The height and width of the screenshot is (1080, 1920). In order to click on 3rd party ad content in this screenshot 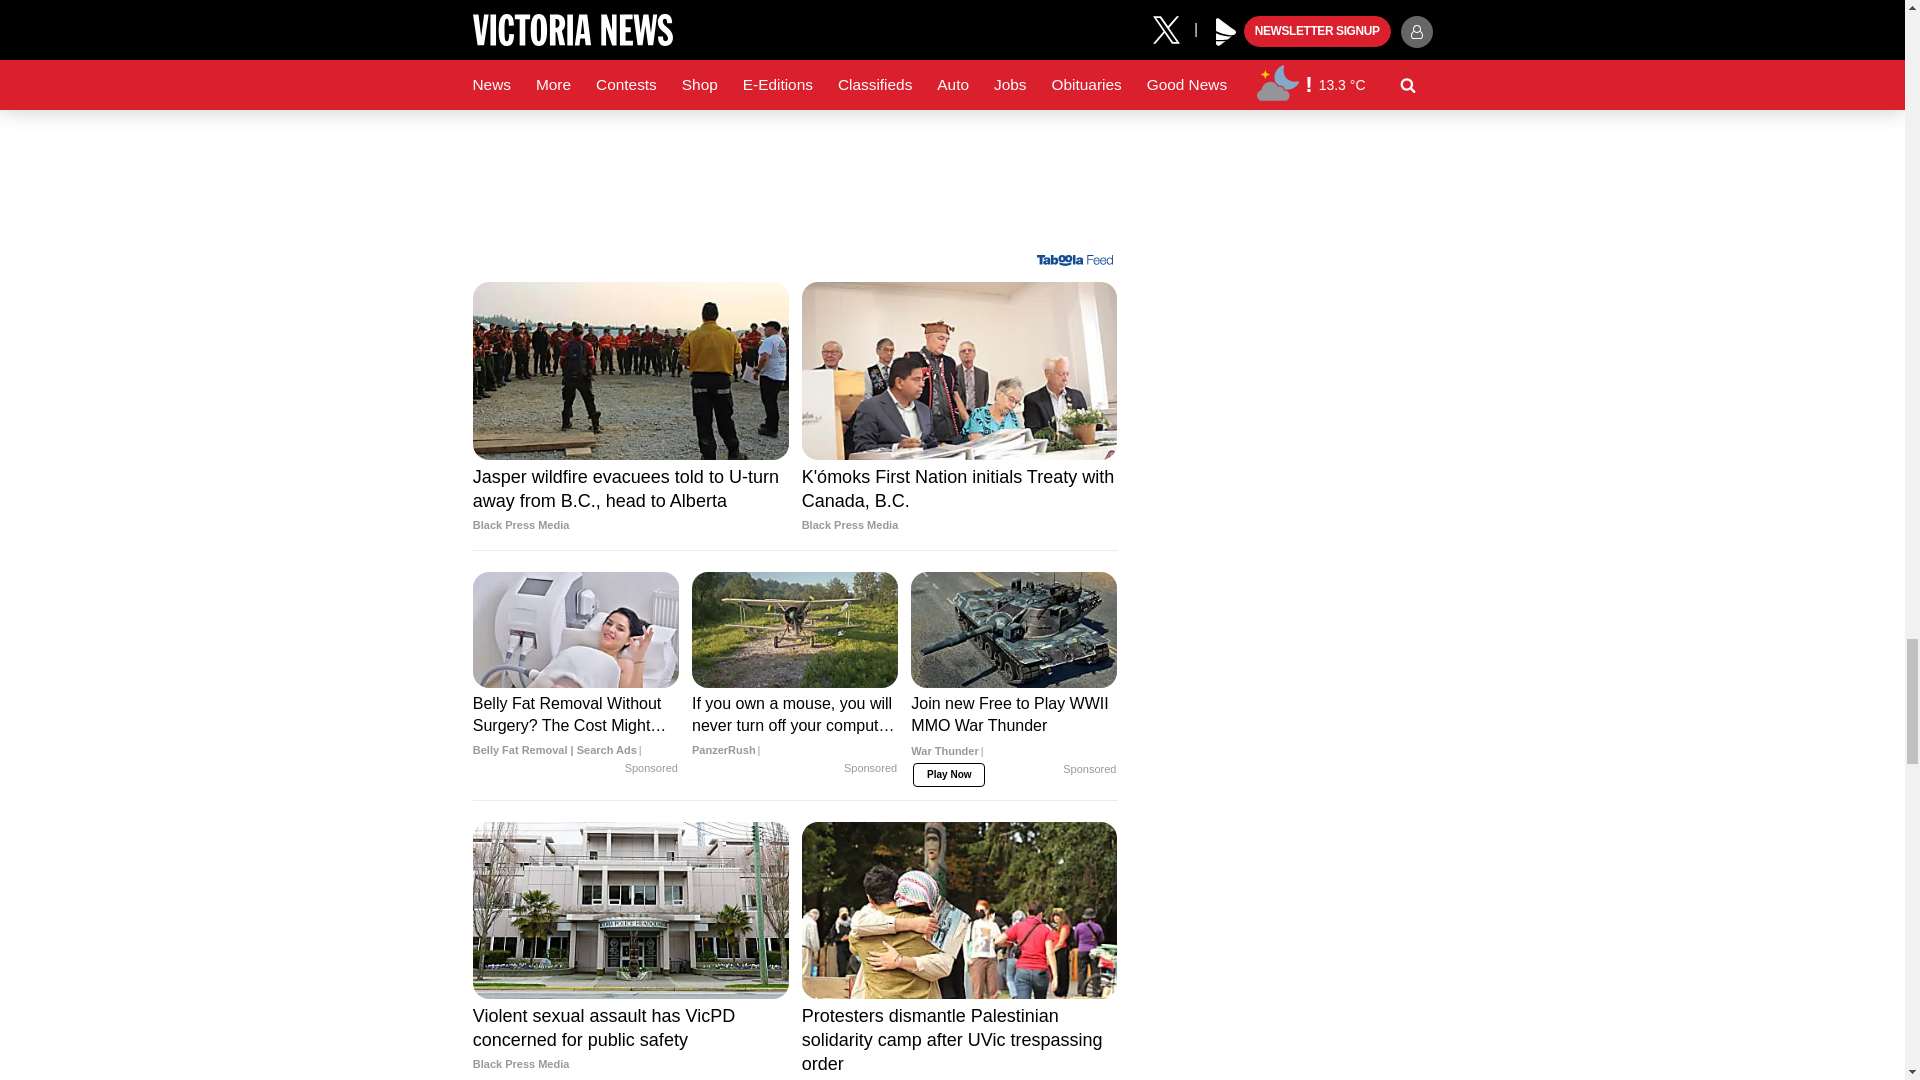, I will do `click(794, 124)`.